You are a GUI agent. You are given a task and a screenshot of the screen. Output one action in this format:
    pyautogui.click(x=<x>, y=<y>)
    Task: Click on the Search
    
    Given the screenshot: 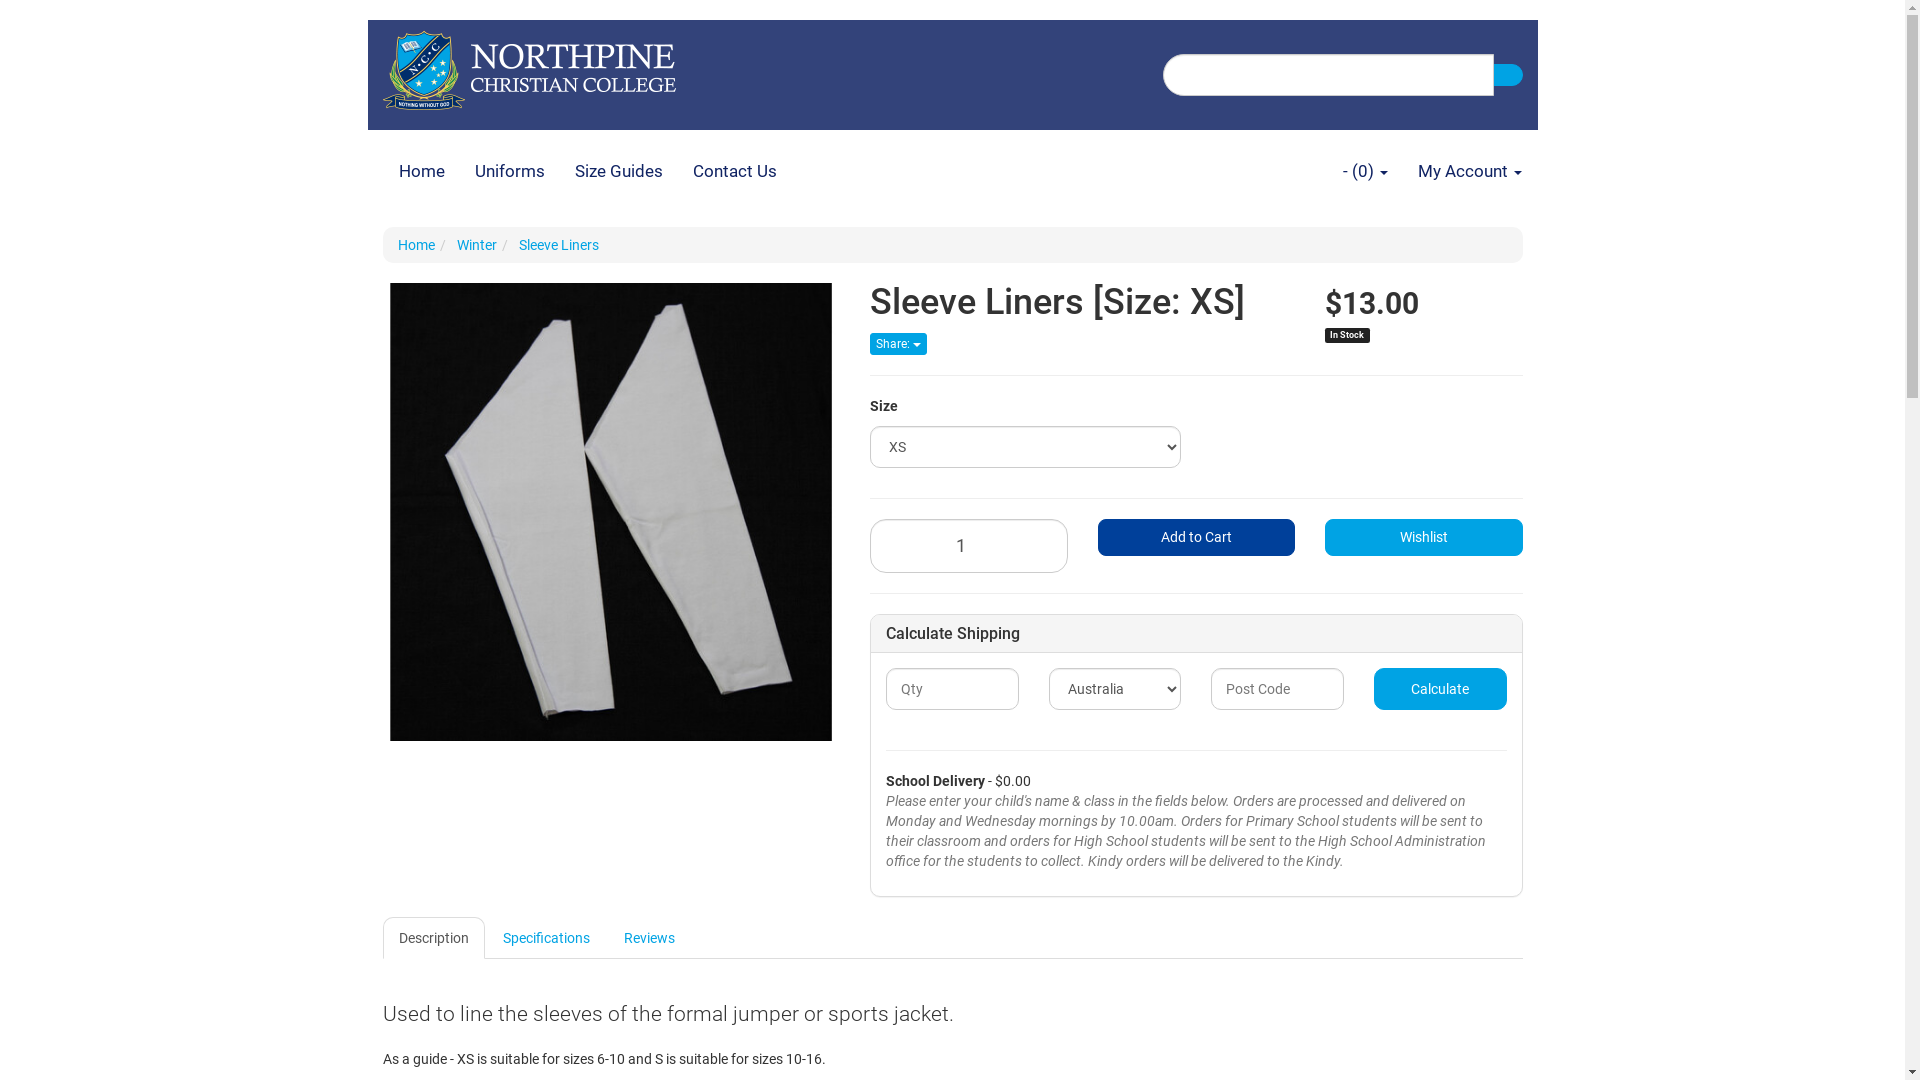 What is the action you would take?
    pyautogui.click(x=1507, y=75)
    